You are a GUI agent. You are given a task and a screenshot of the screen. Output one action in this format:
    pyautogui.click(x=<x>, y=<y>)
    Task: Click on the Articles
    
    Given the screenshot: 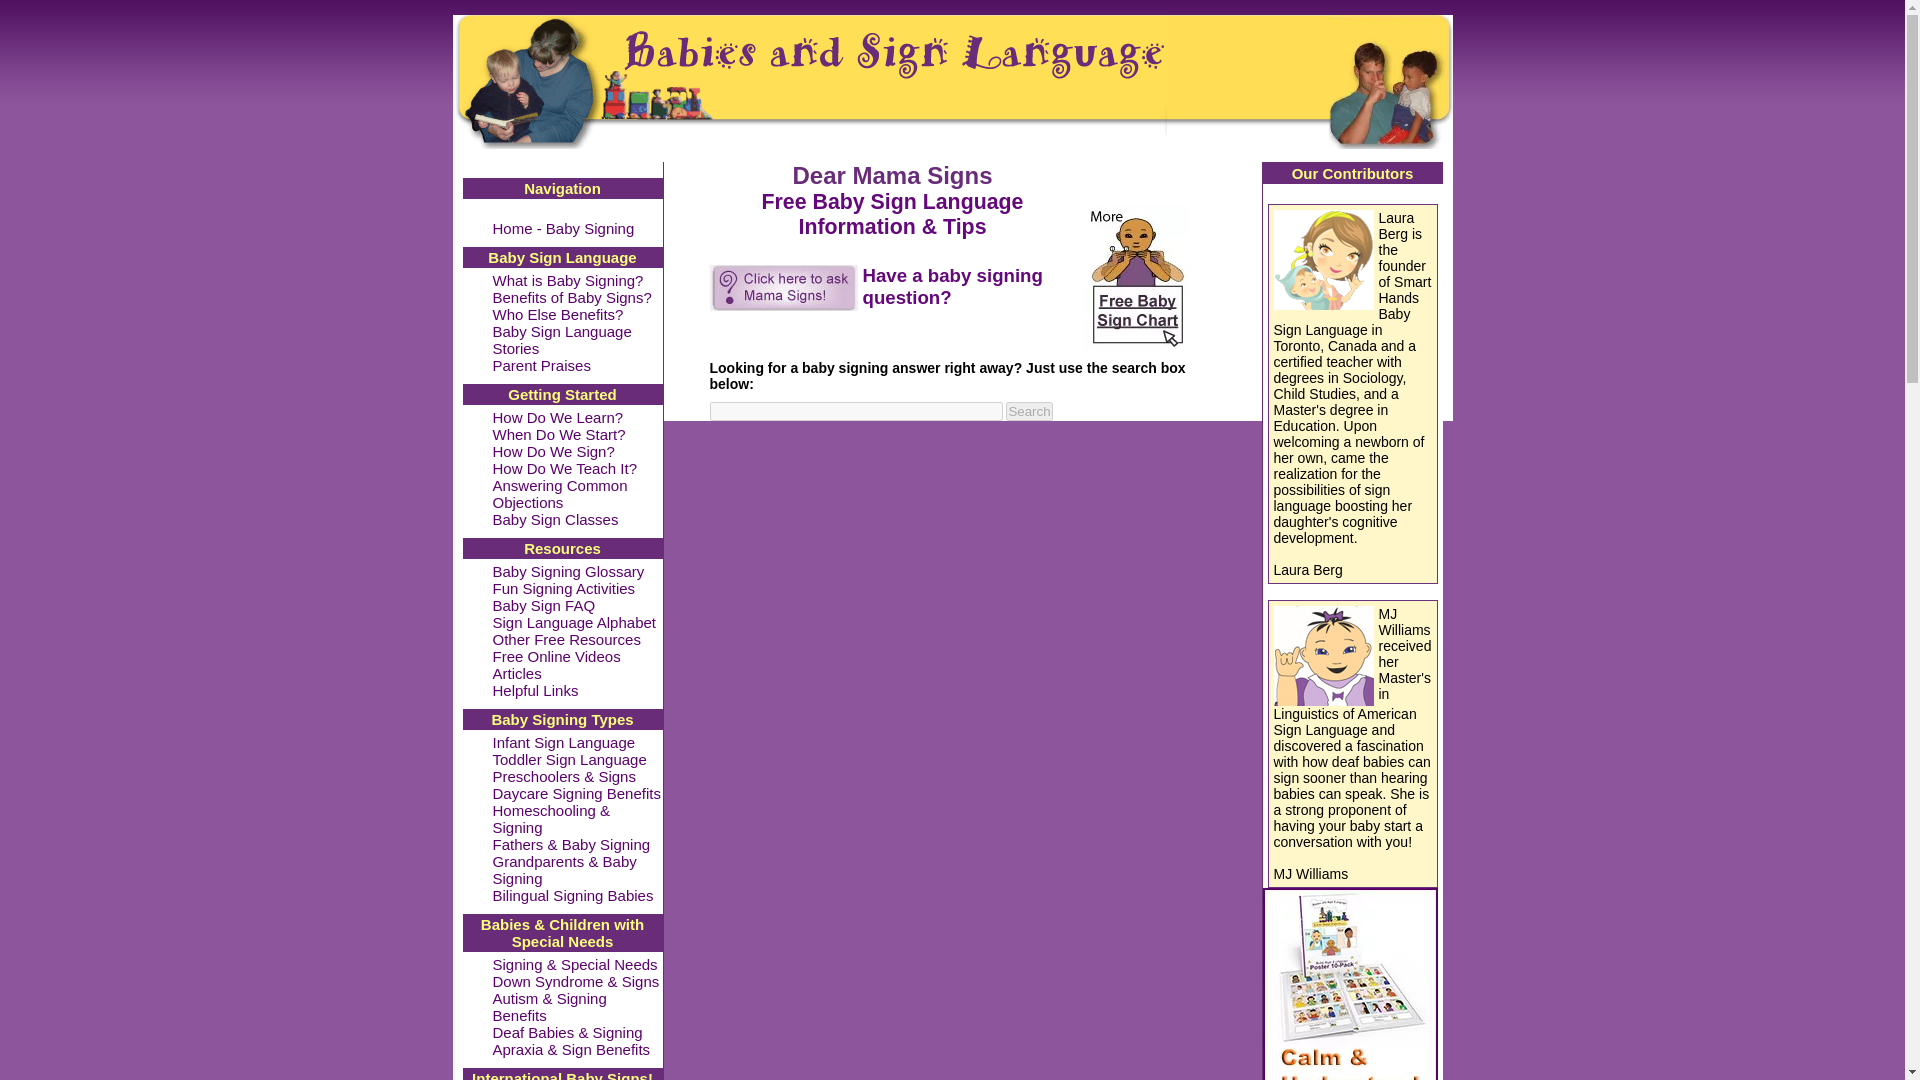 What is the action you would take?
    pyautogui.click(x=516, y=674)
    